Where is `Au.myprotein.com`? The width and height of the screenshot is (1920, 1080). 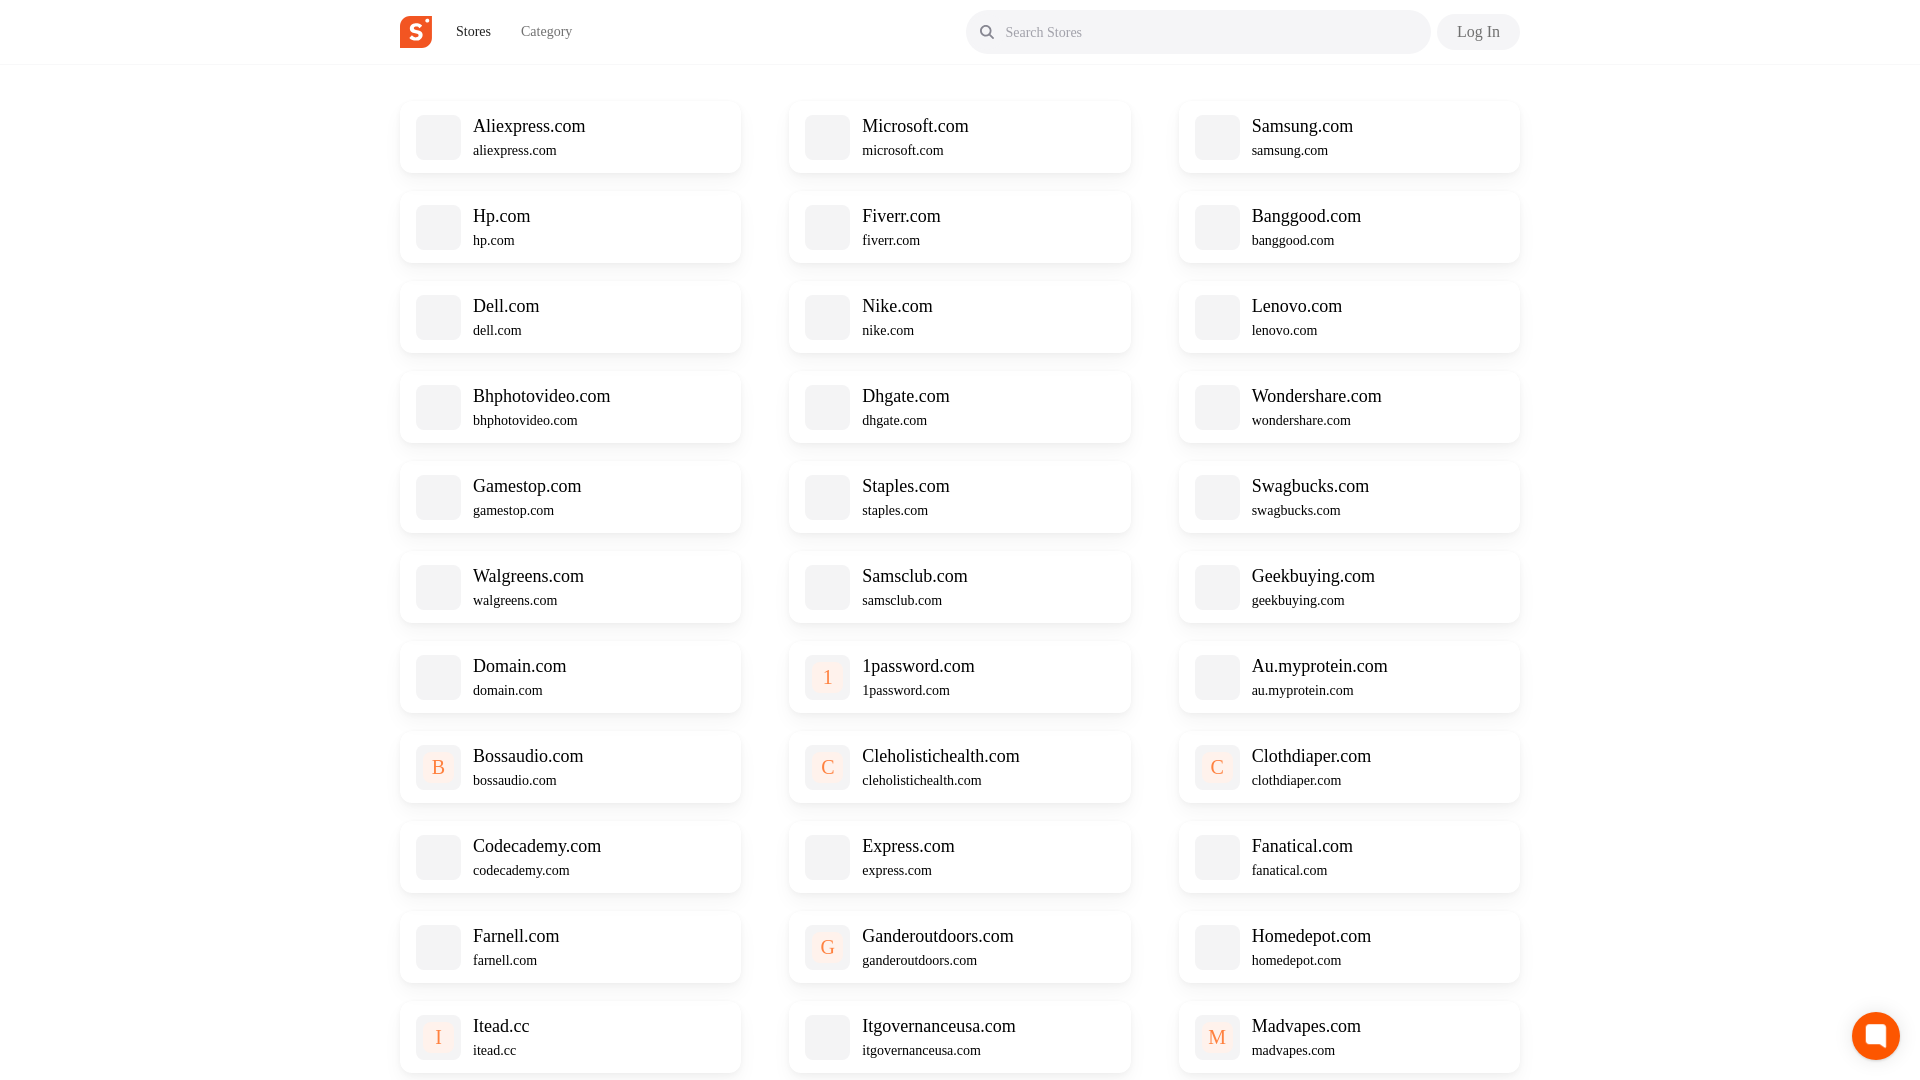
Au.myprotein.com is located at coordinates (1320, 666).